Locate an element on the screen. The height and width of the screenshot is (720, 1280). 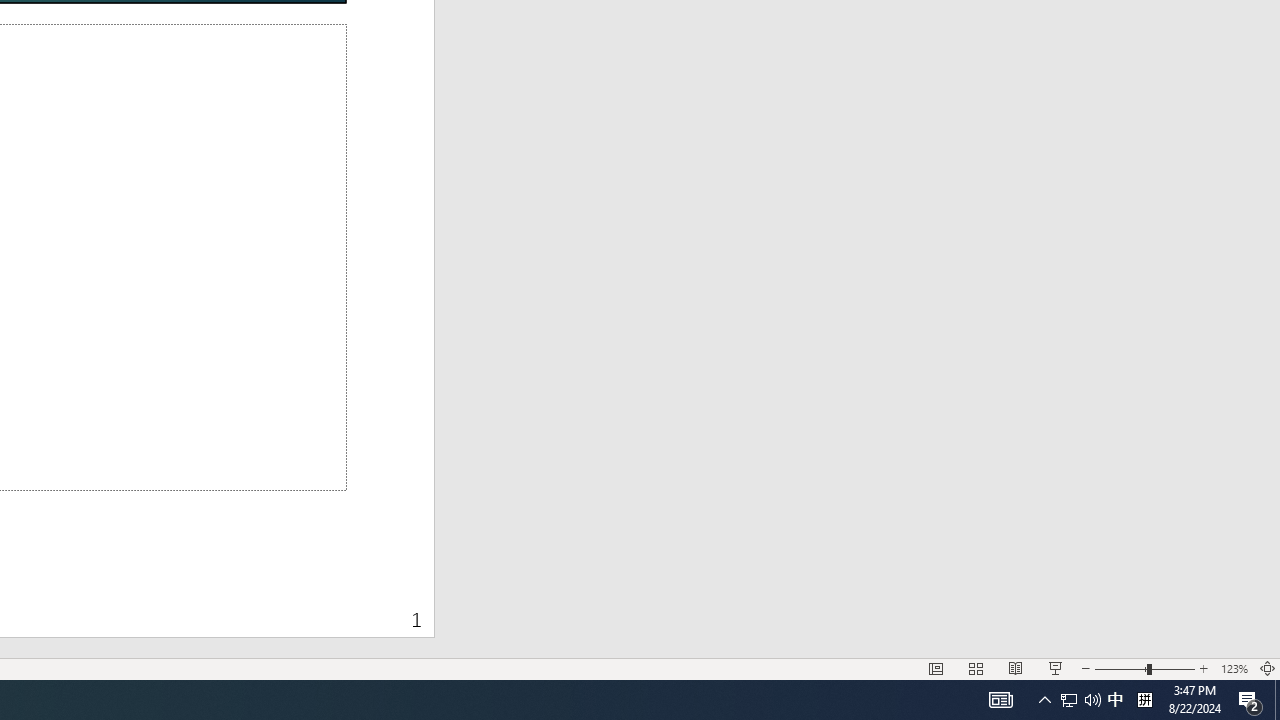
Slide Sorter is located at coordinates (976, 668).